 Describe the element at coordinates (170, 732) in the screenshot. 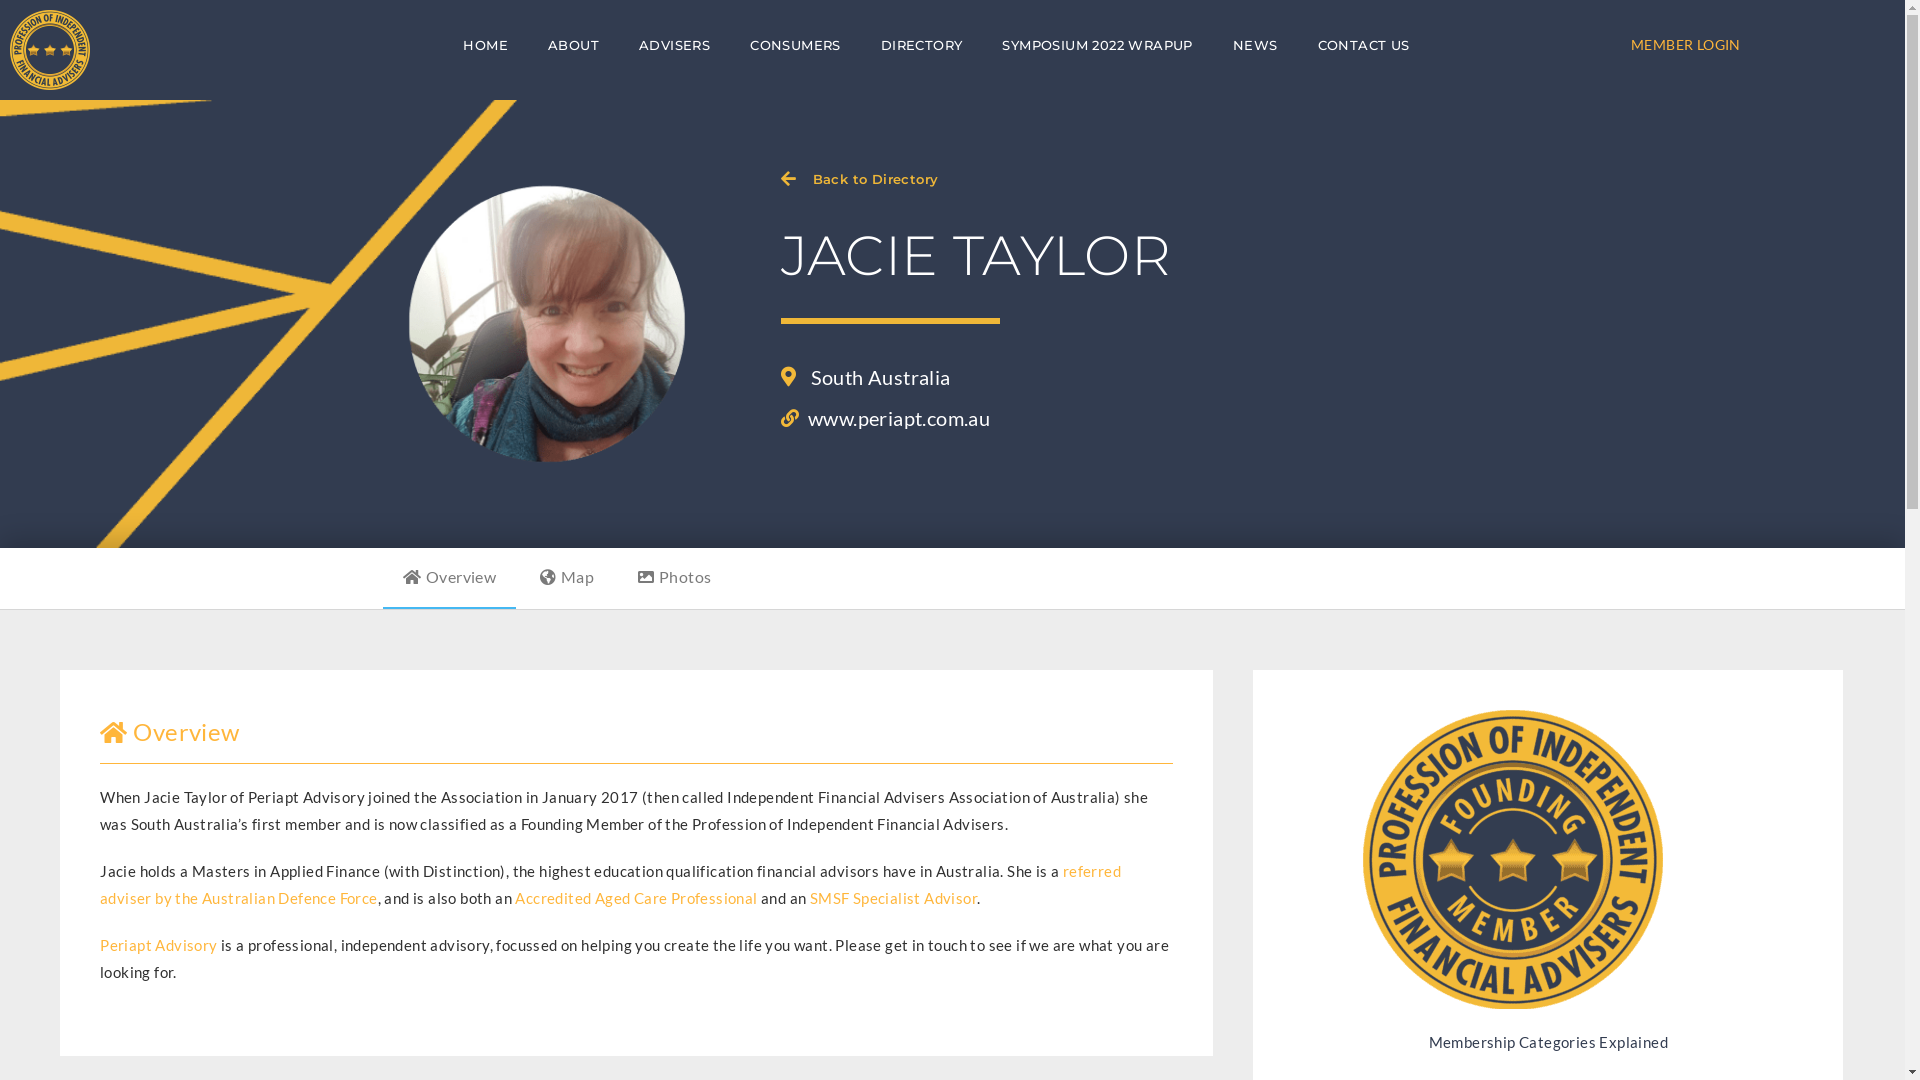

I see `Overview` at that location.